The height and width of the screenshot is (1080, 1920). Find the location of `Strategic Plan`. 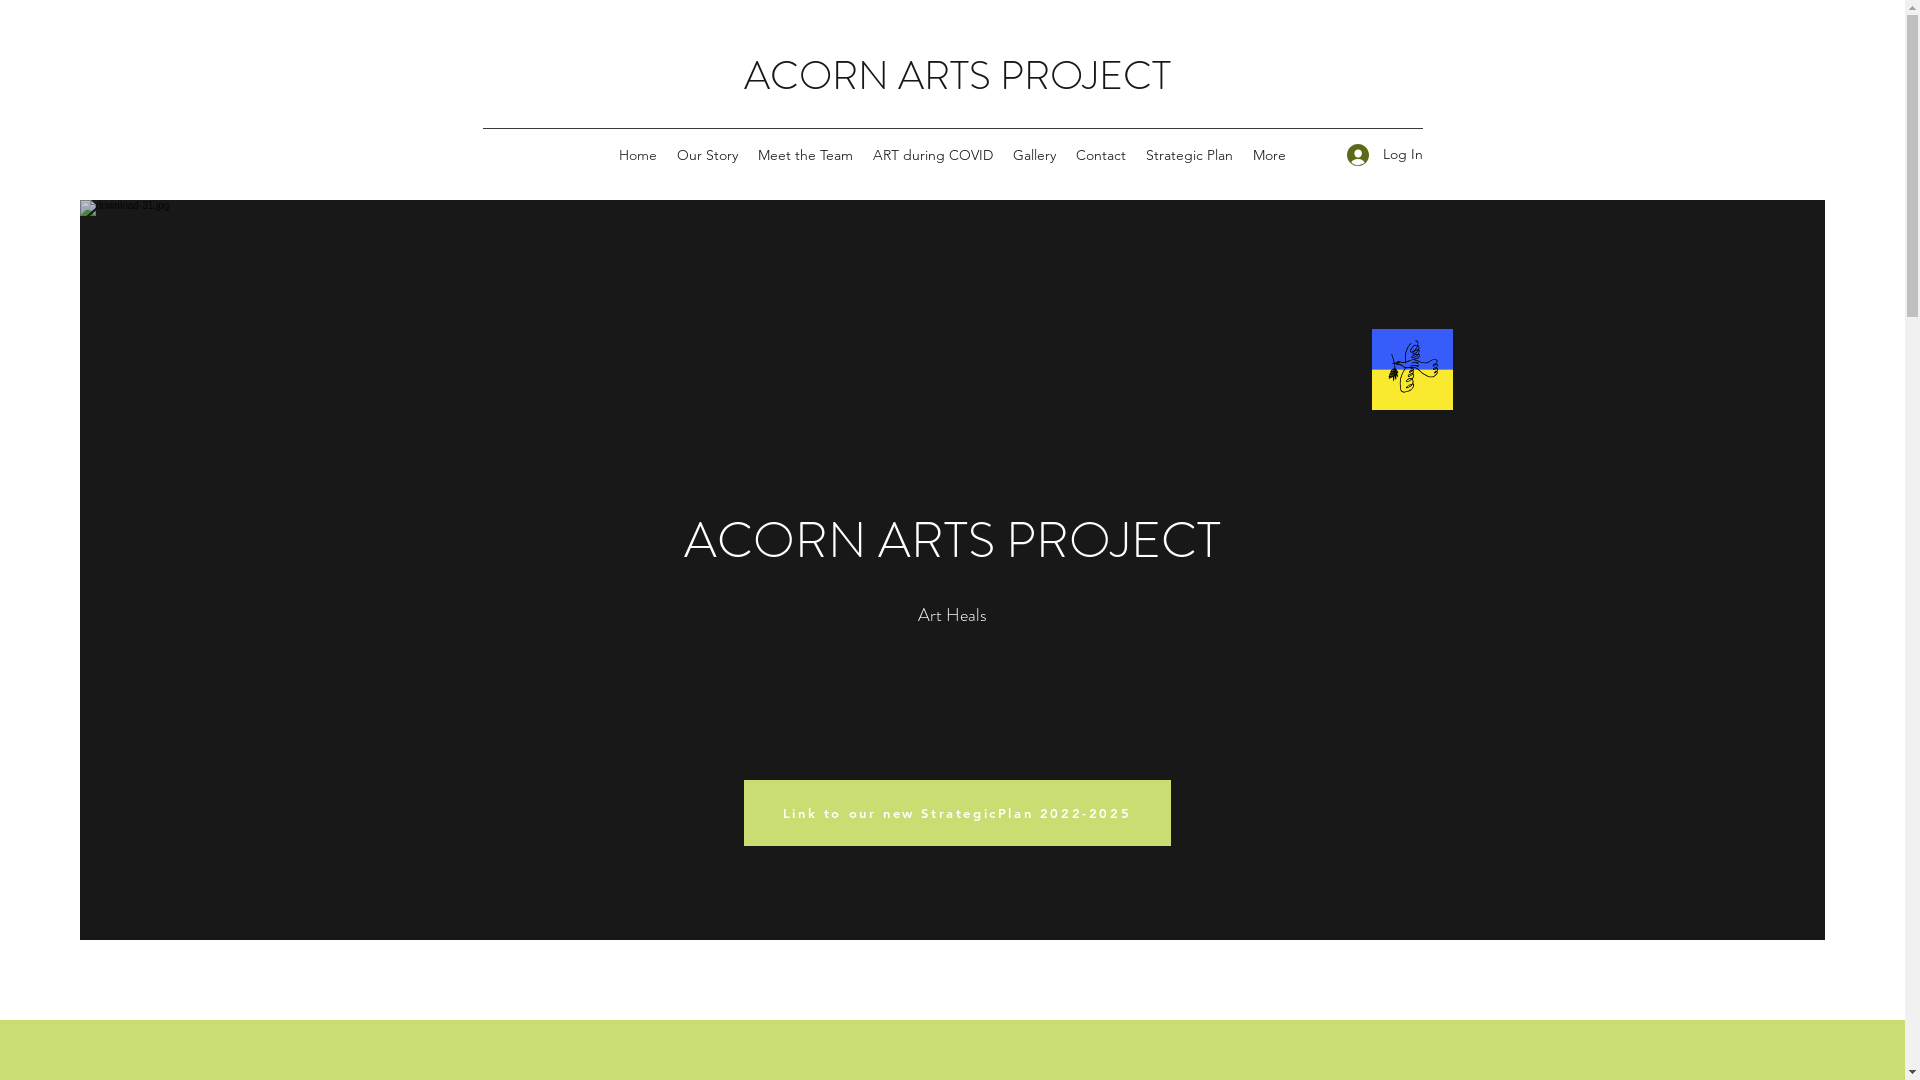

Strategic Plan is located at coordinates (1190, 155).